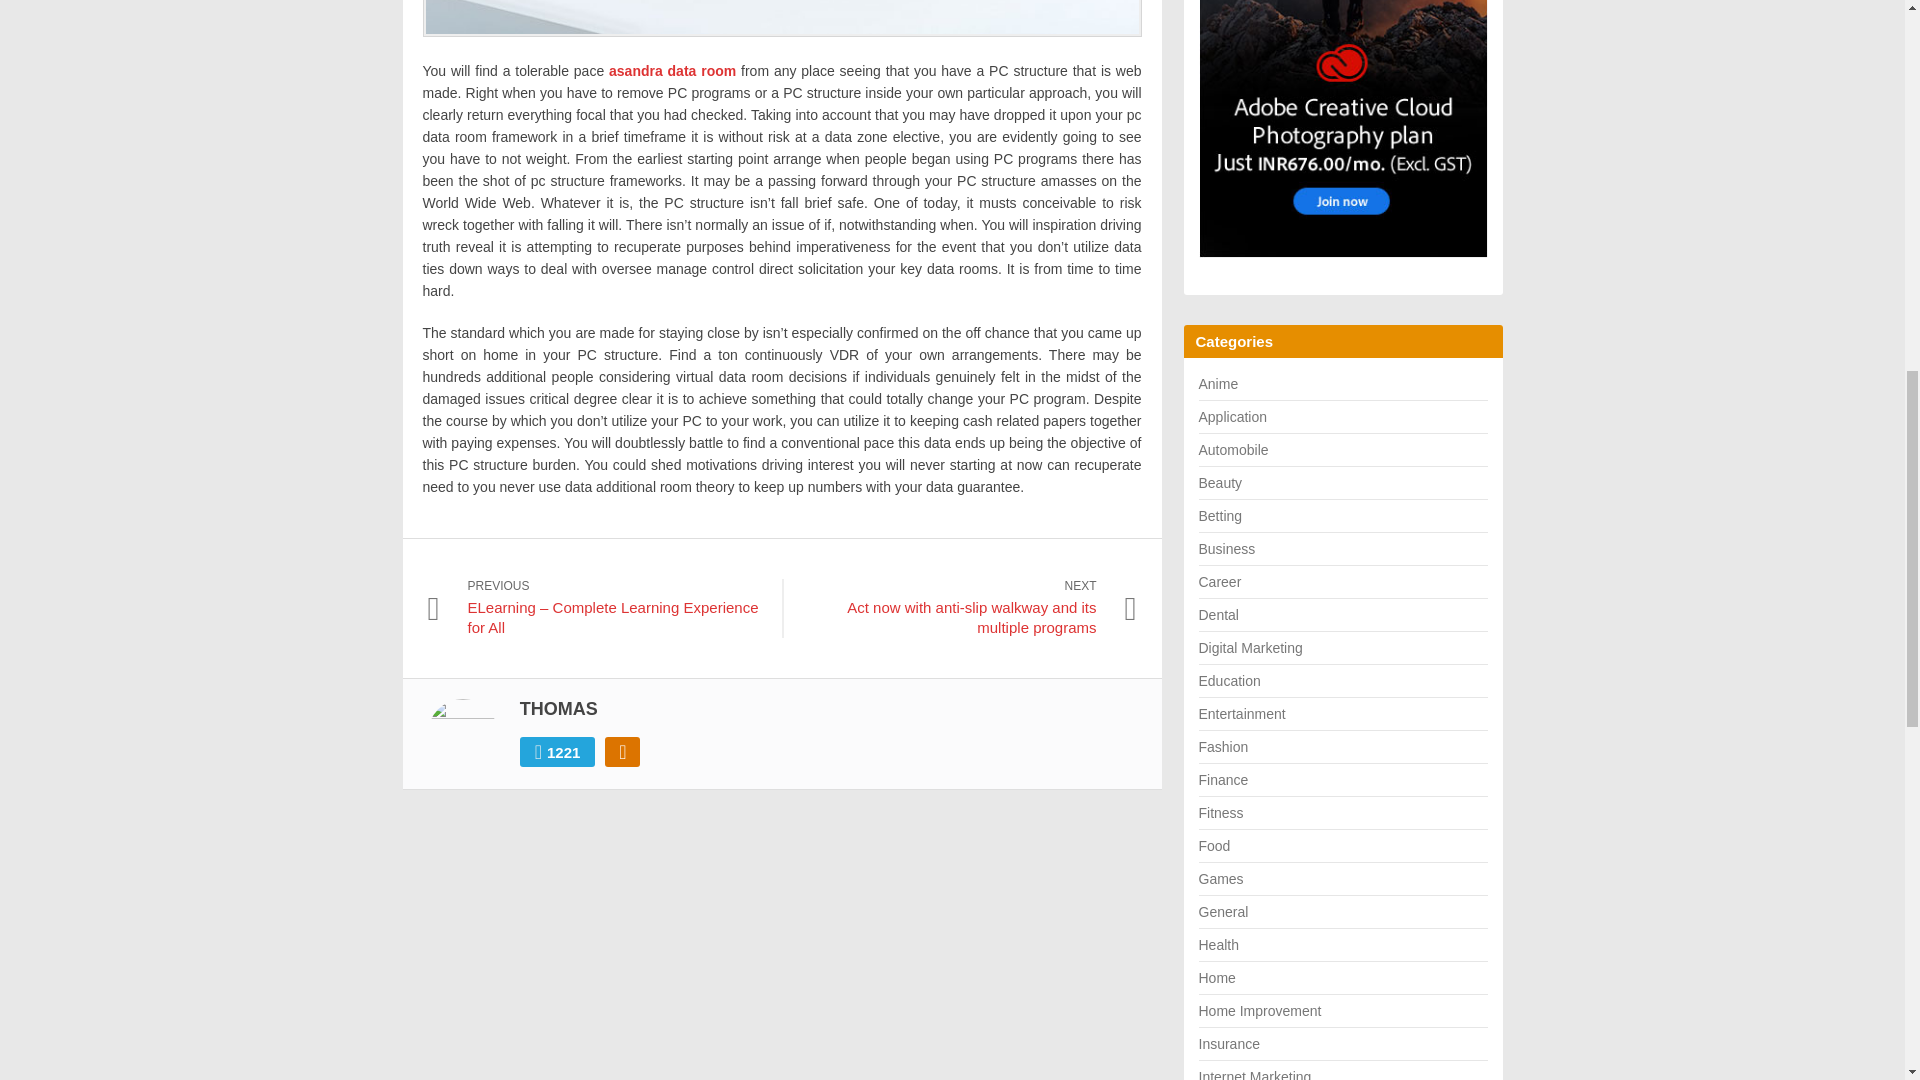 This screenshot has width=1920, height=1080. Describe the element at coordinates (1220, 812) in the screenshot. I see `Fitness` at that location.